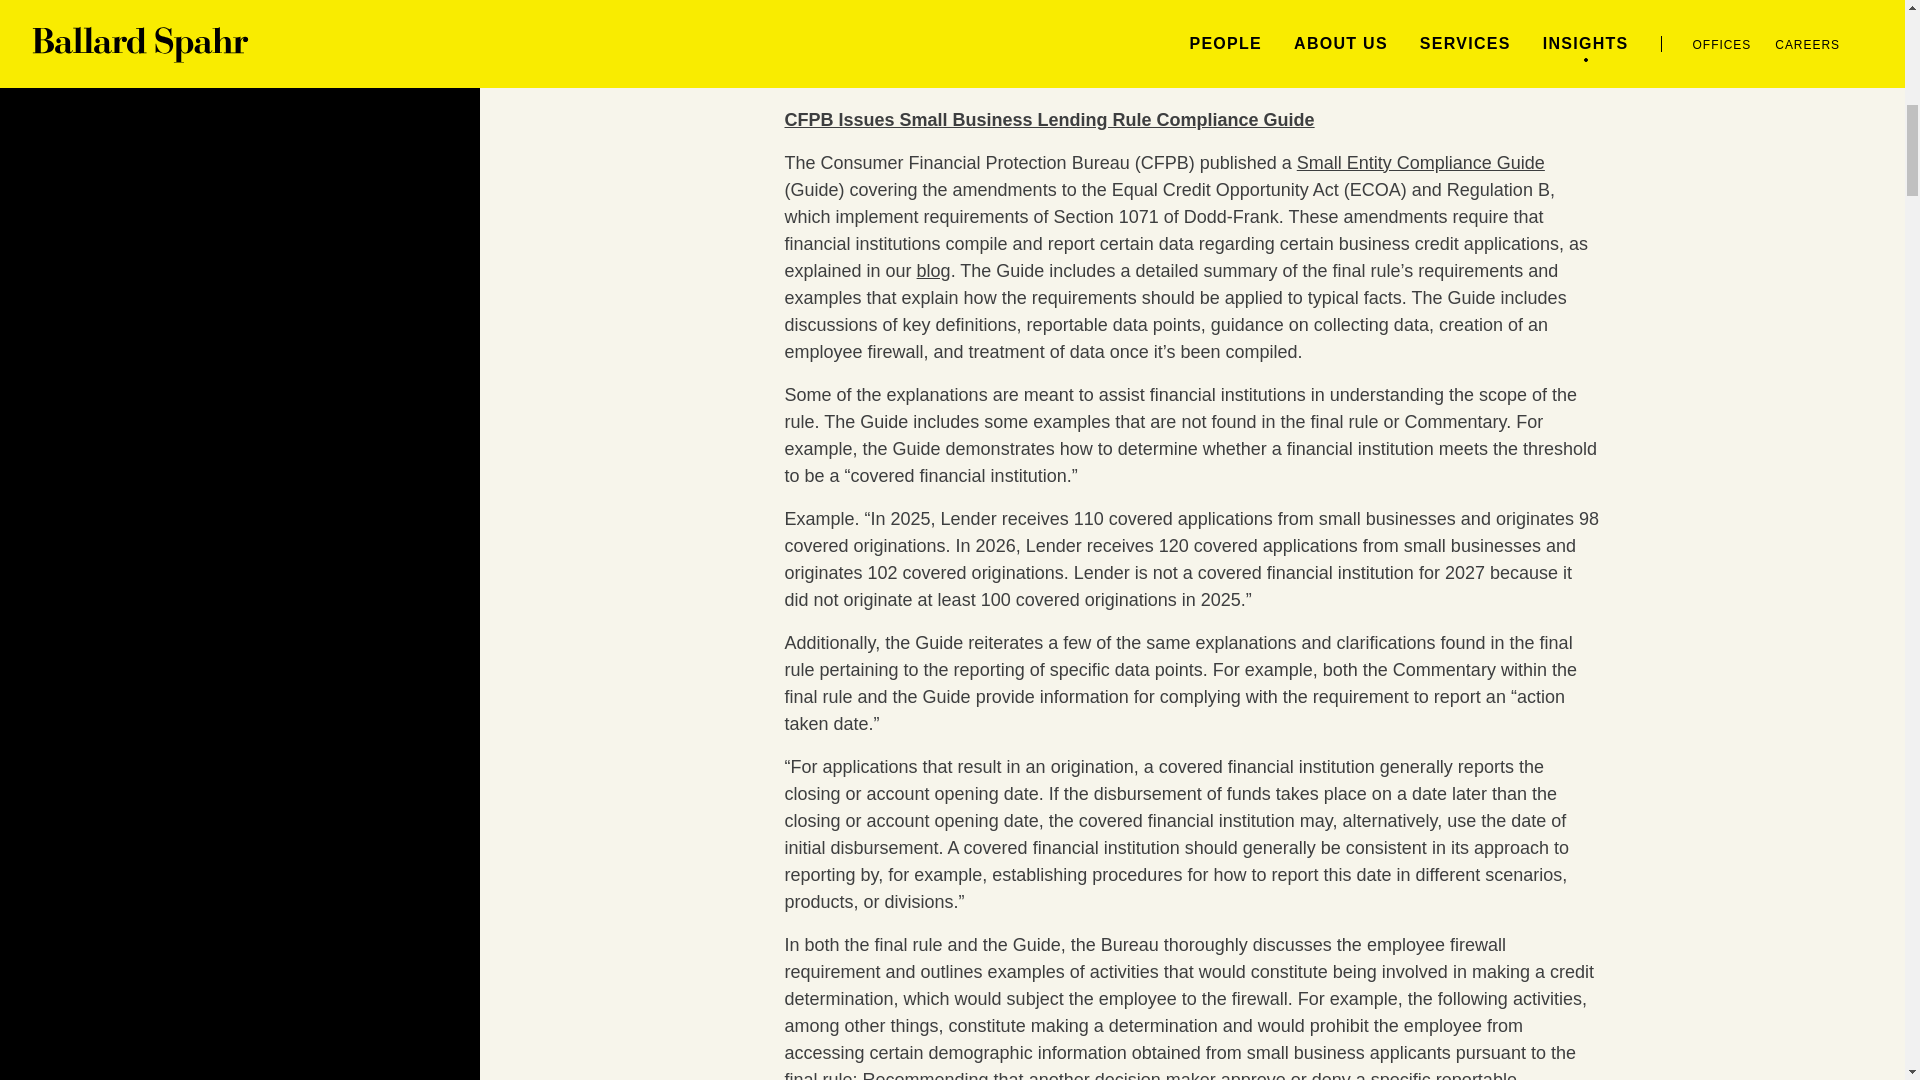  Describe the element at coordinates (876, 34) in the screenshot. I see `Looking Ahead` at that location.